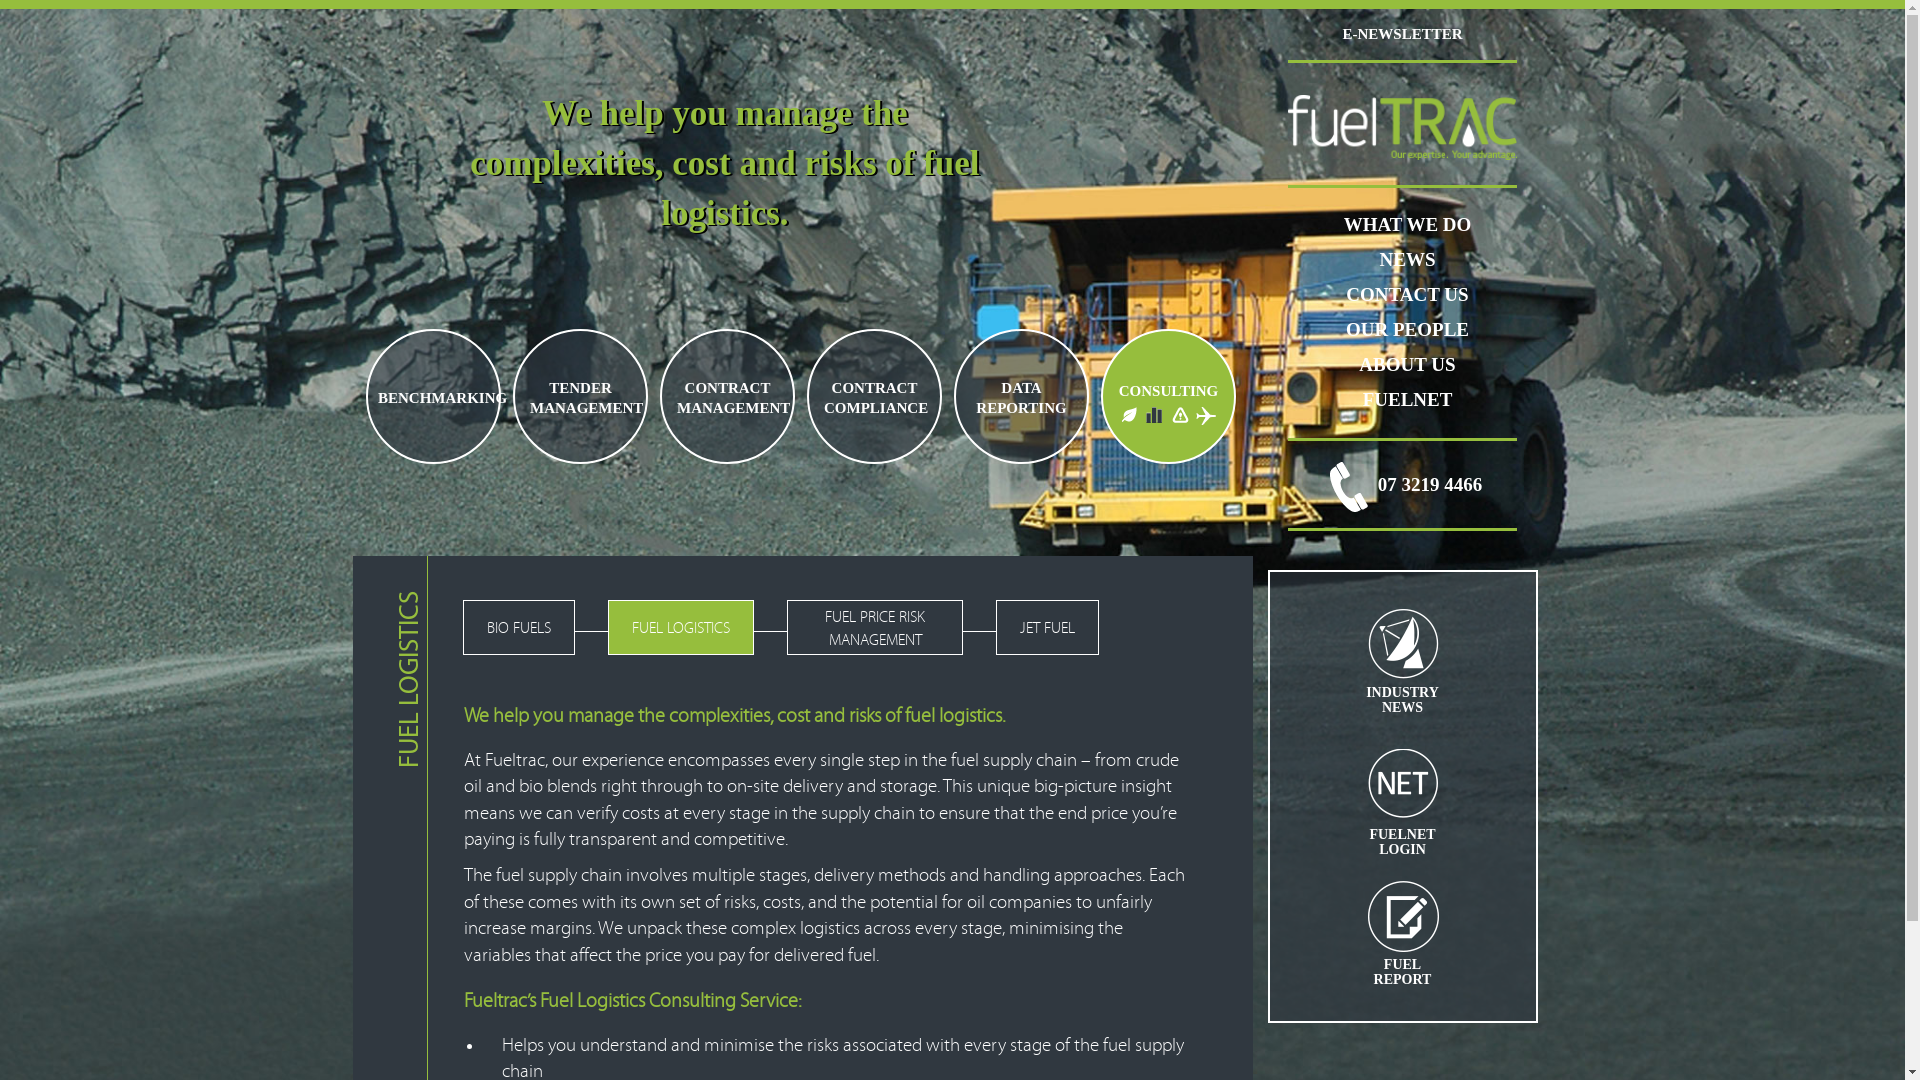 The width and height of the screenshot is (1920, 1080). What do you see at coordinates (1154, 416) in the screenshot?
I see `FUEL LOGISTICS` at bounding box center [1154, 416].